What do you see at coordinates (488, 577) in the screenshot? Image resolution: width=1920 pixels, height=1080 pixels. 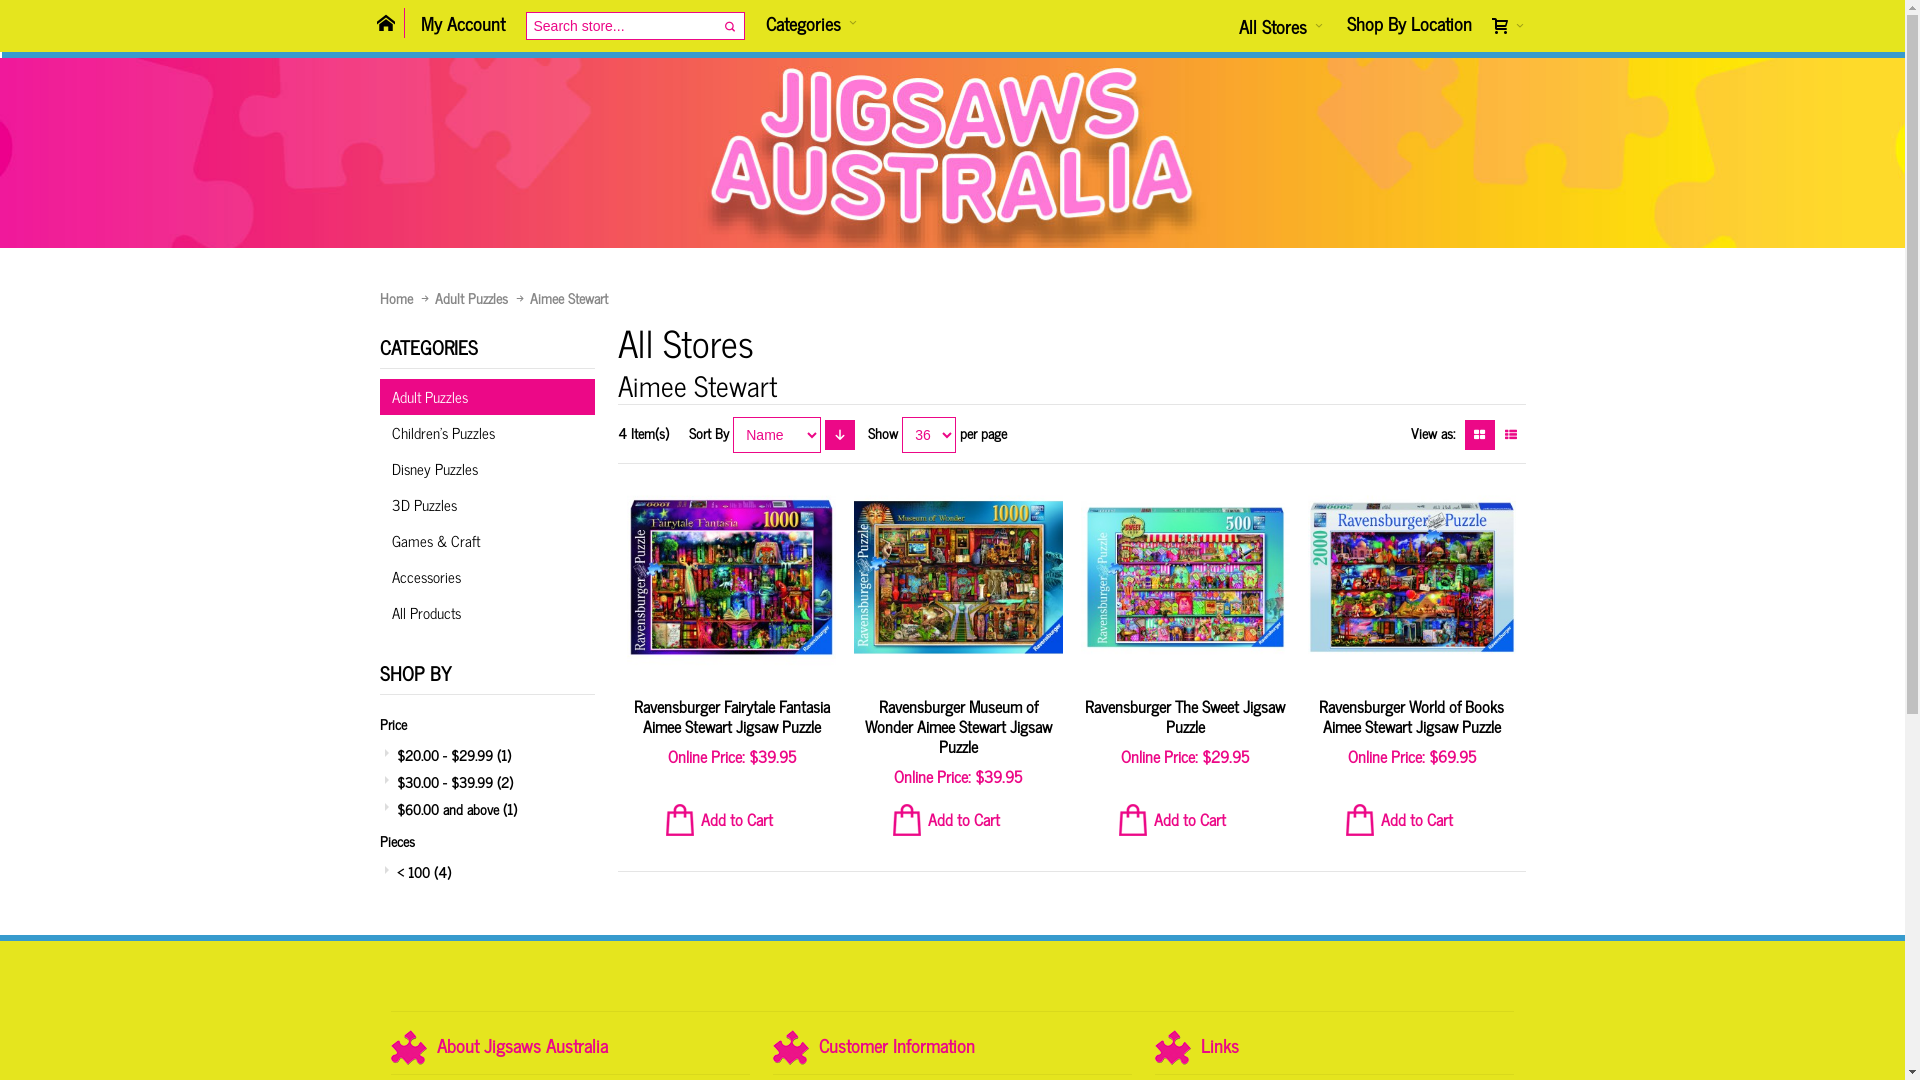 I see `Accessories` at bounding box center [488, 577].